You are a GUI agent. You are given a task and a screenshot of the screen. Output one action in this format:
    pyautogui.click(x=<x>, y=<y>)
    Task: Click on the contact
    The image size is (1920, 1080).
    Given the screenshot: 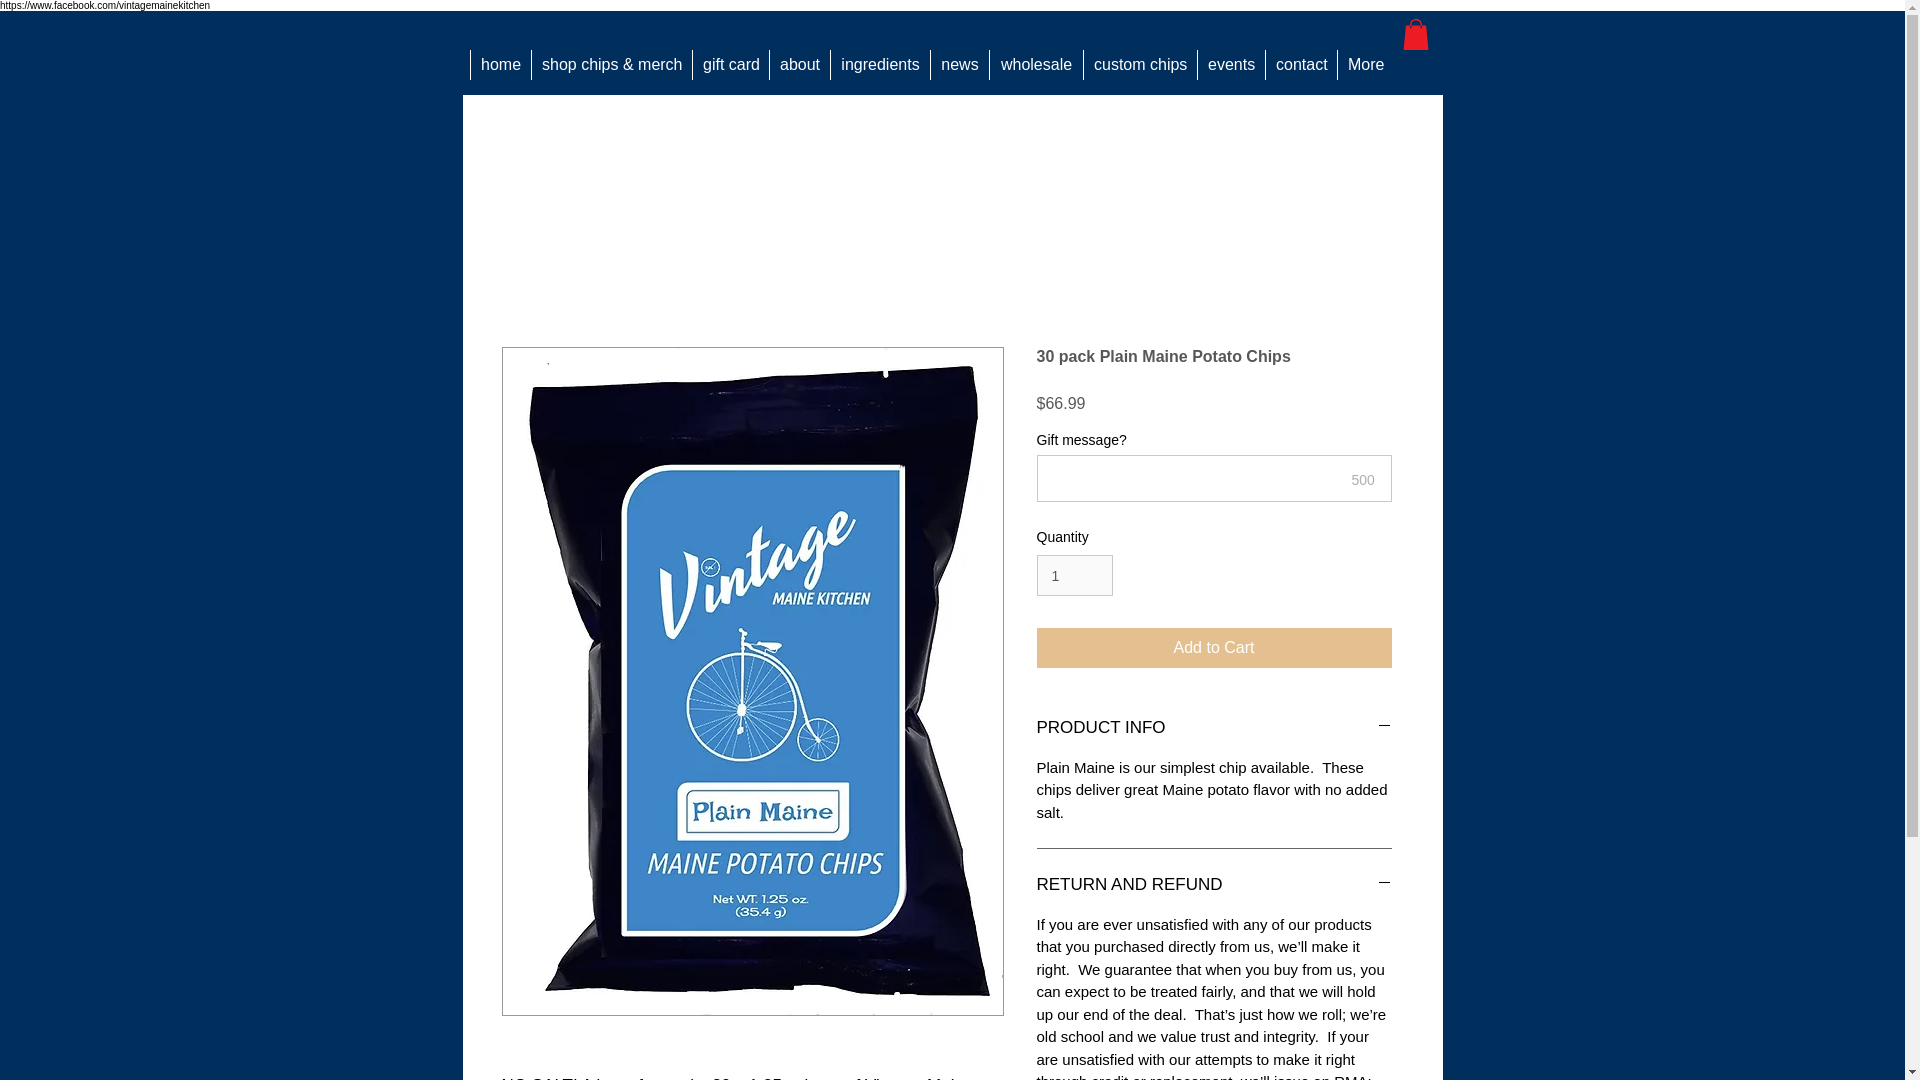 What is the action you would take?
    pyautogui.click(x=1300, y=64)
    